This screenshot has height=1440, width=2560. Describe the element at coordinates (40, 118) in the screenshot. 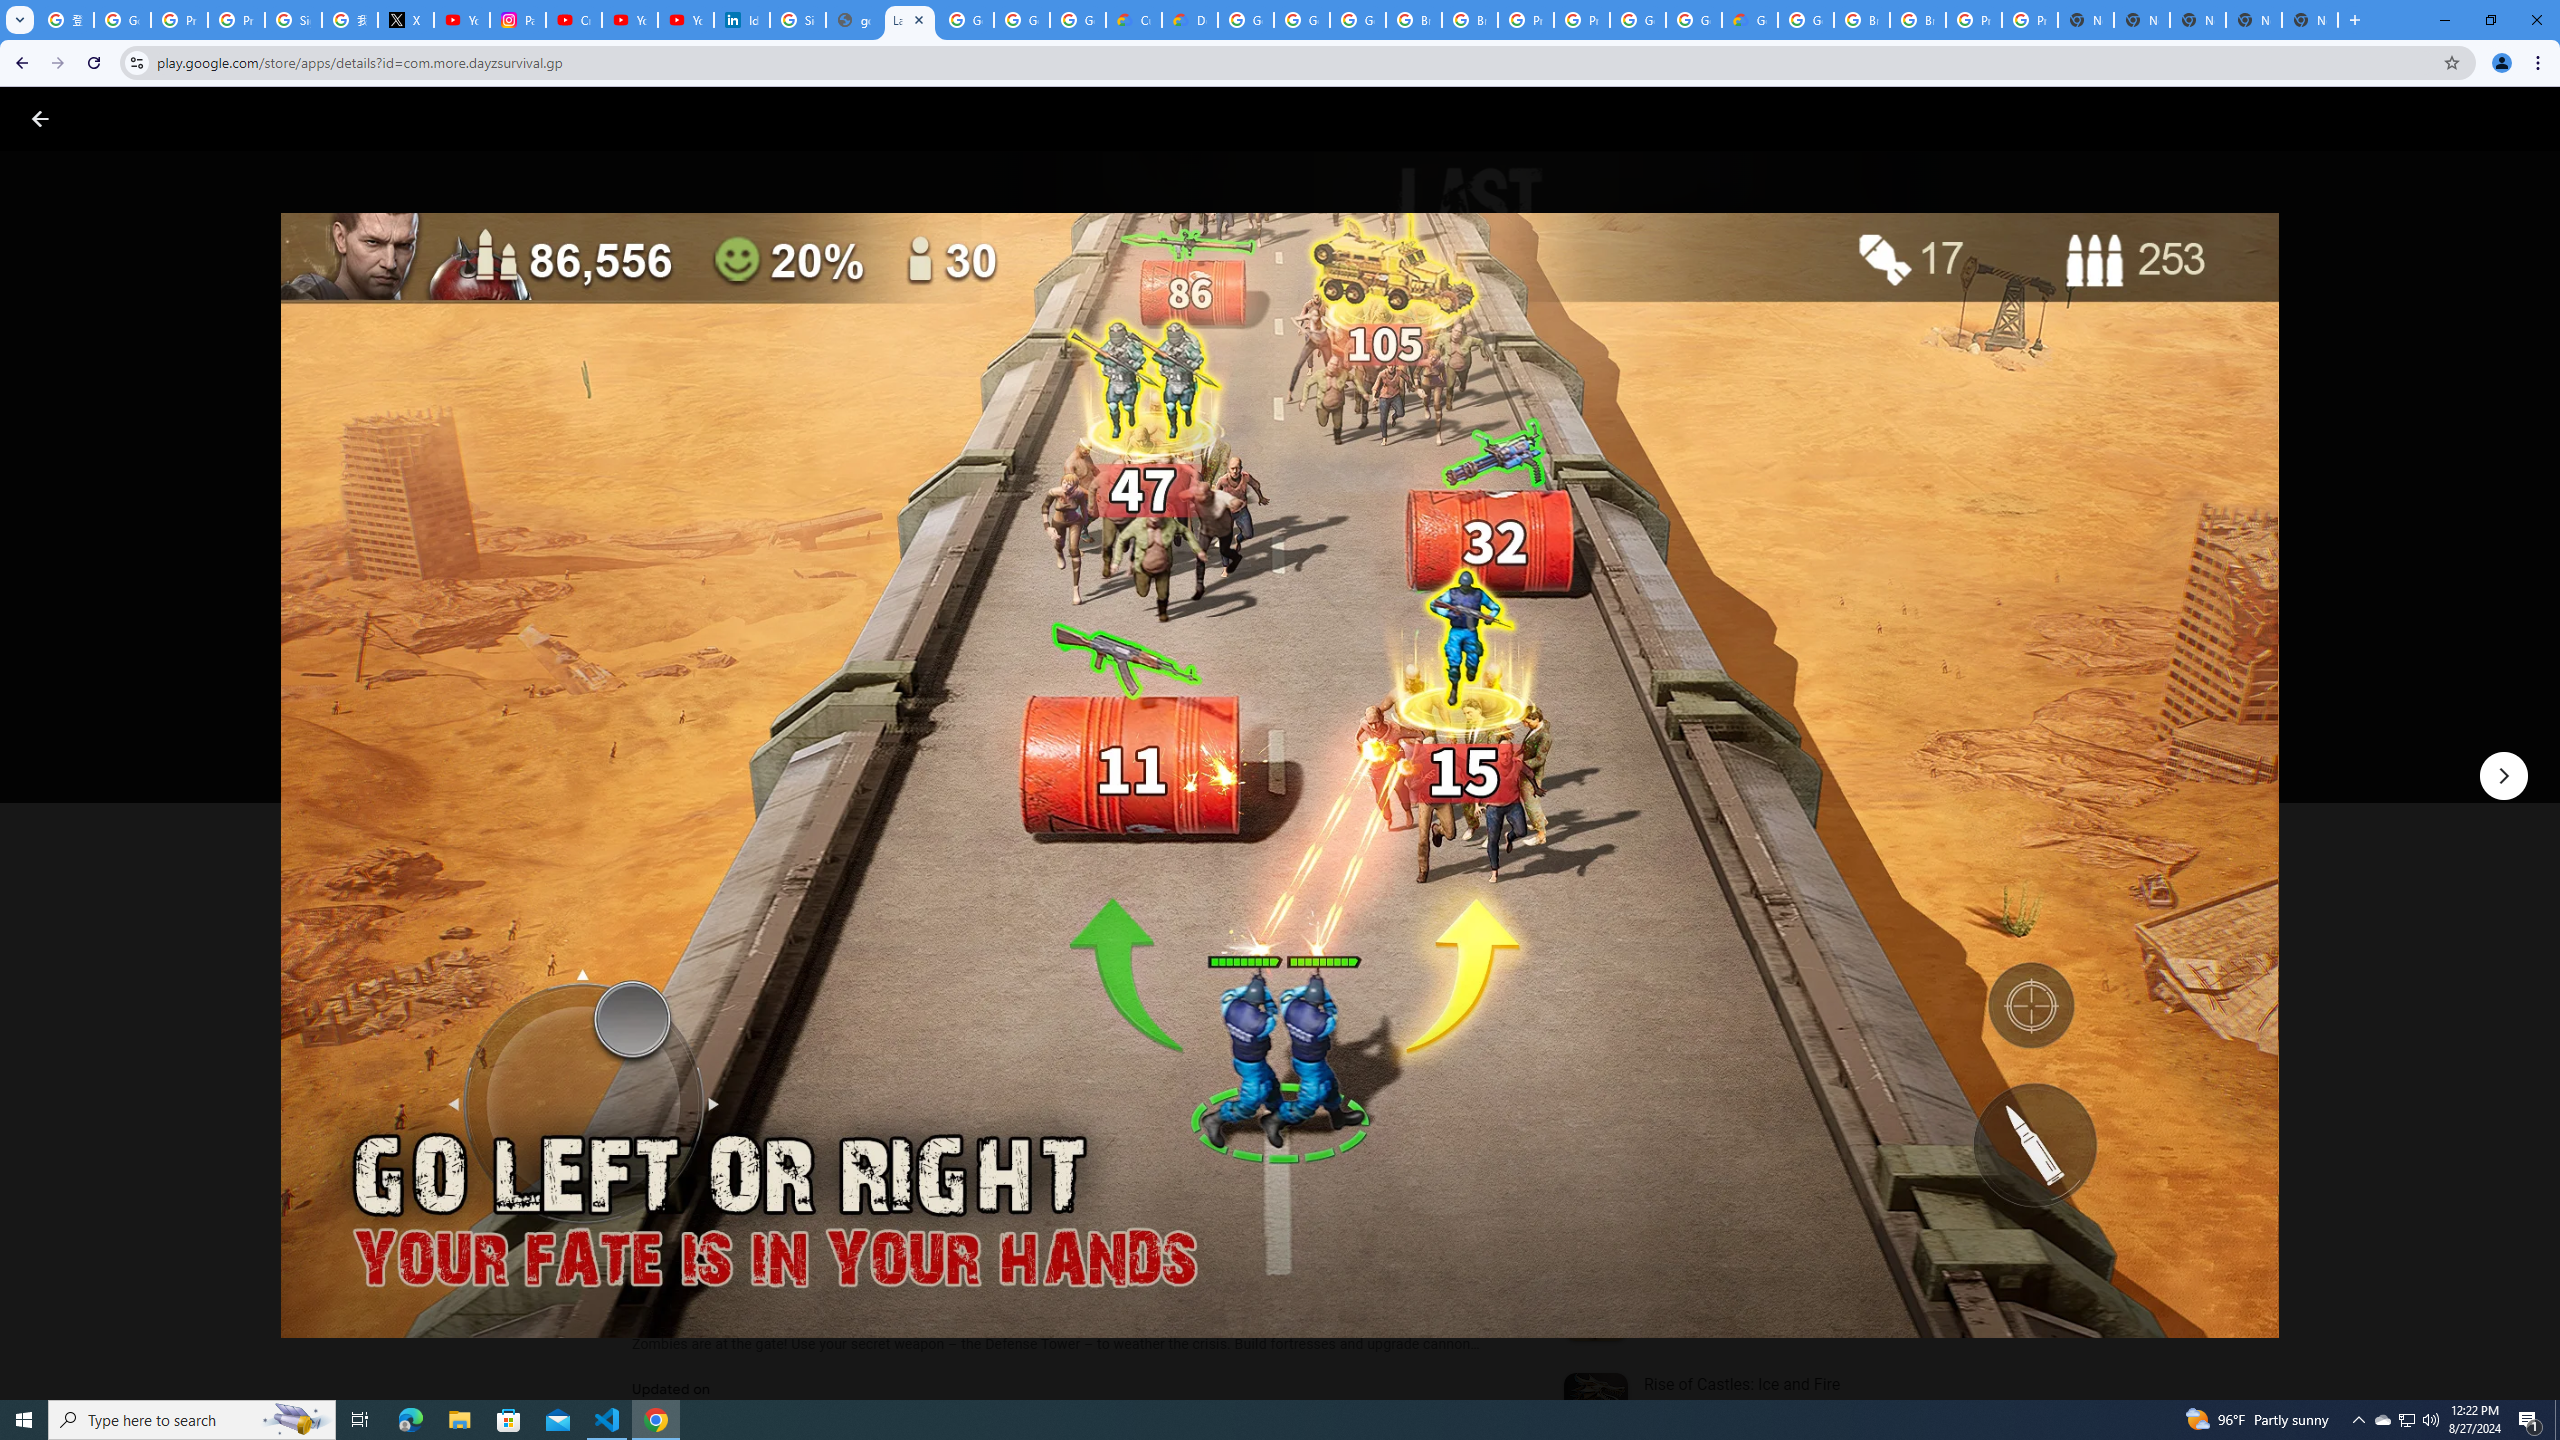

I see `Close screenshot viewer` at that location.